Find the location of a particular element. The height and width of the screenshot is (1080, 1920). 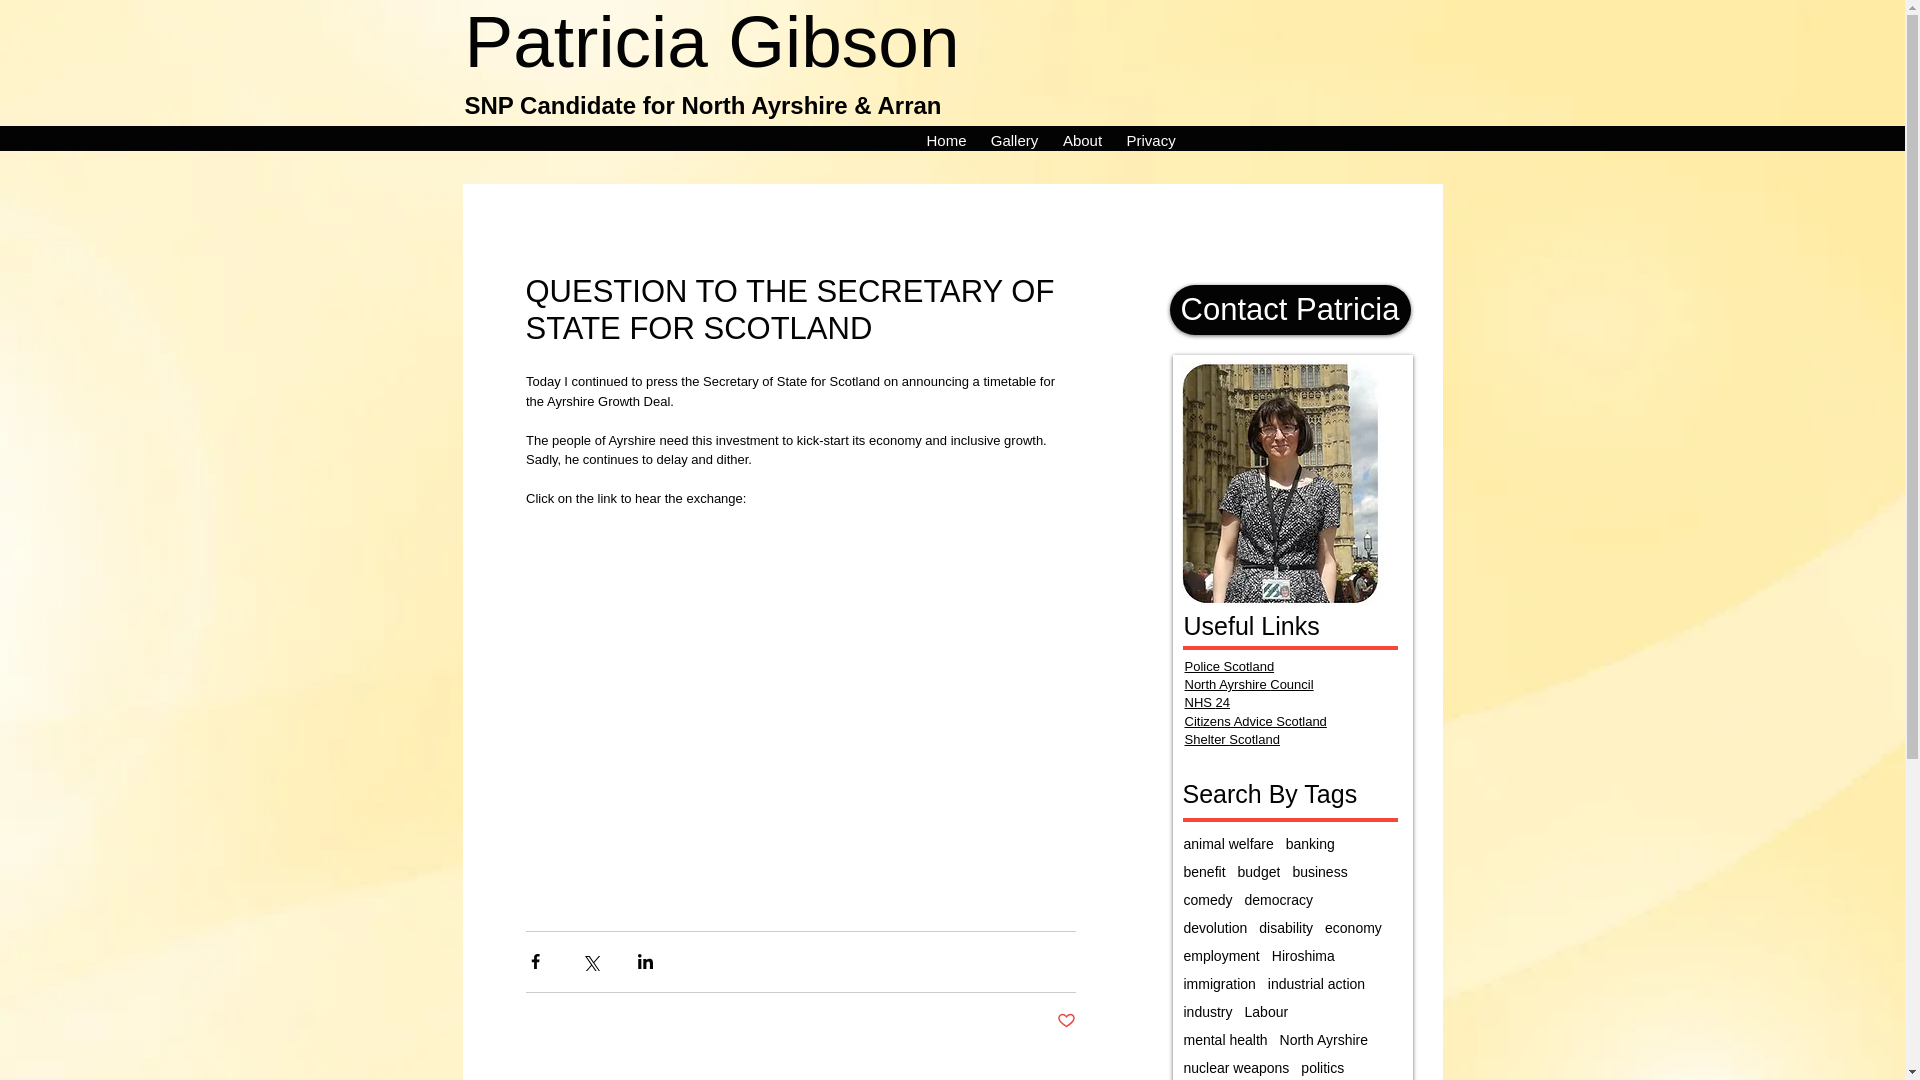

mental health is located at coordinates (1226, 1040).